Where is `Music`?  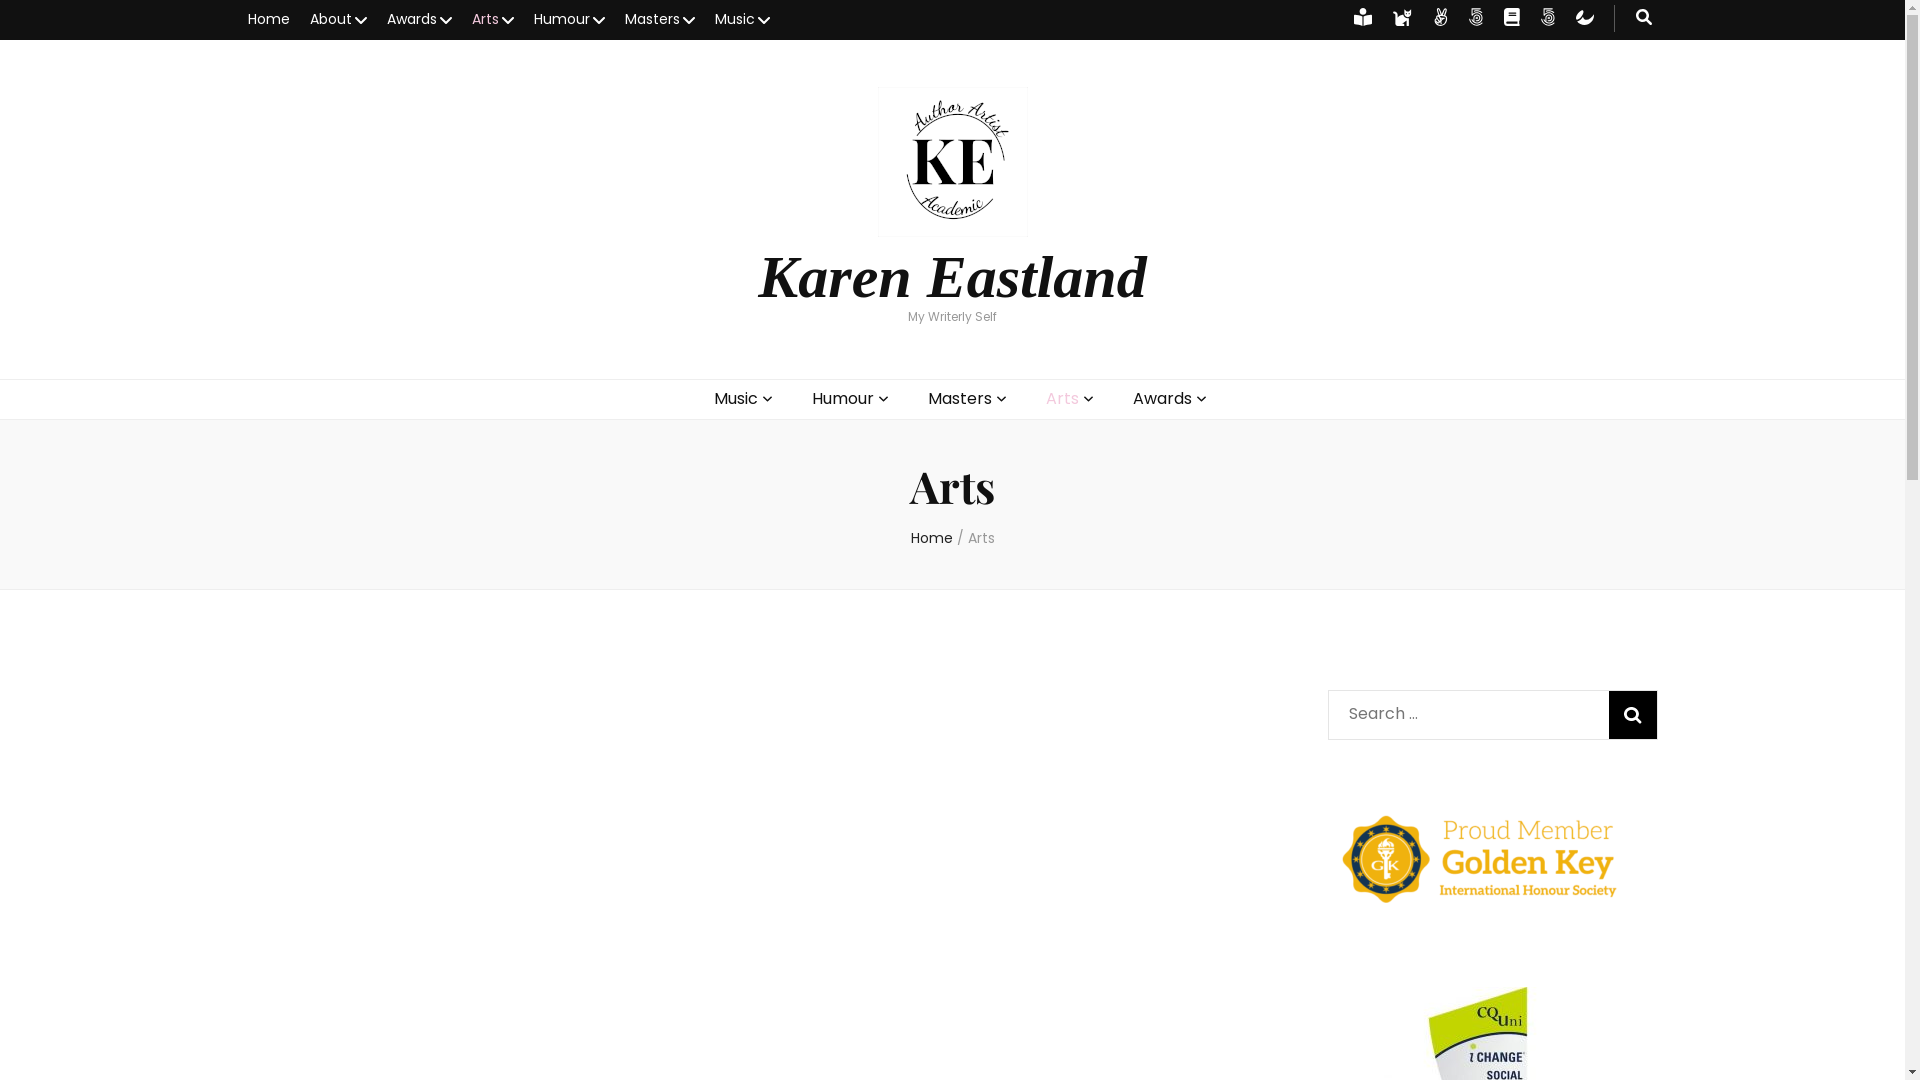 Music is located at coordinates (742, 20).